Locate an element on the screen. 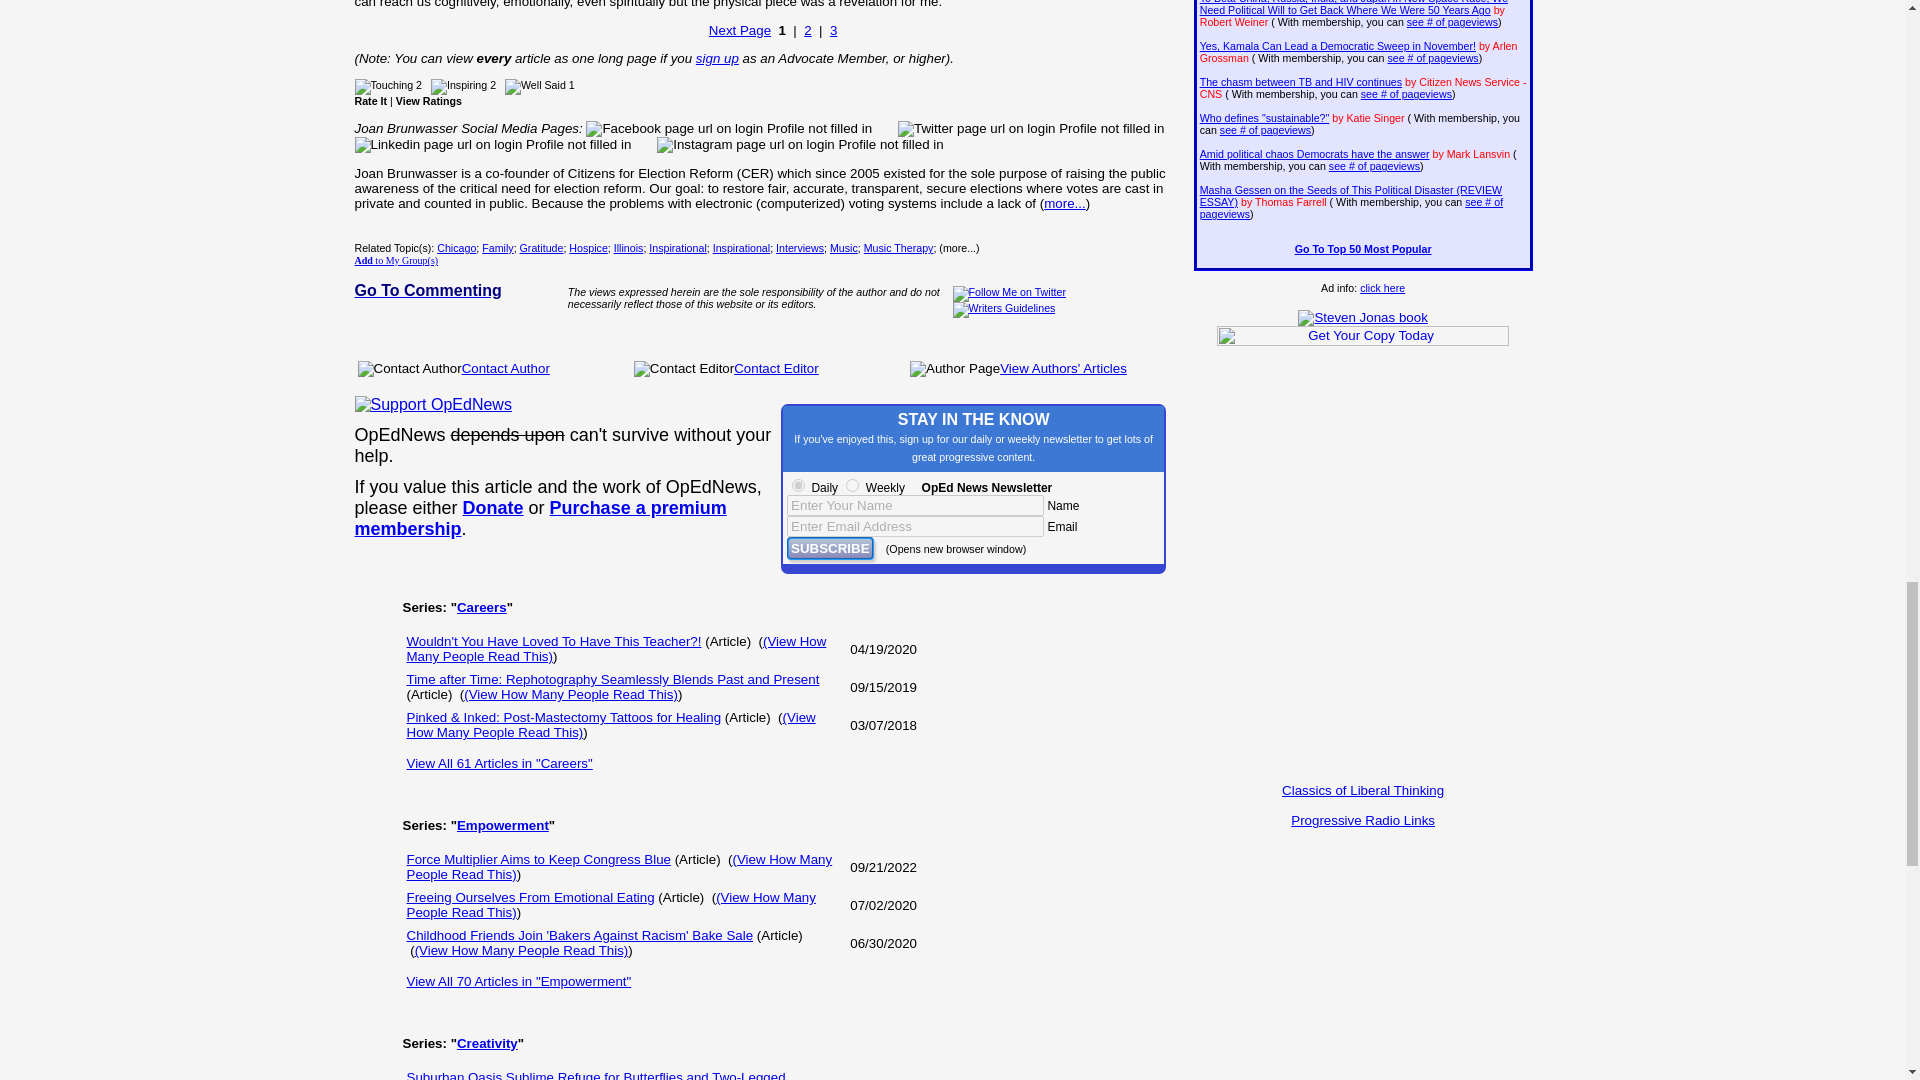  View Ratings is located at coordinates (428, 100).